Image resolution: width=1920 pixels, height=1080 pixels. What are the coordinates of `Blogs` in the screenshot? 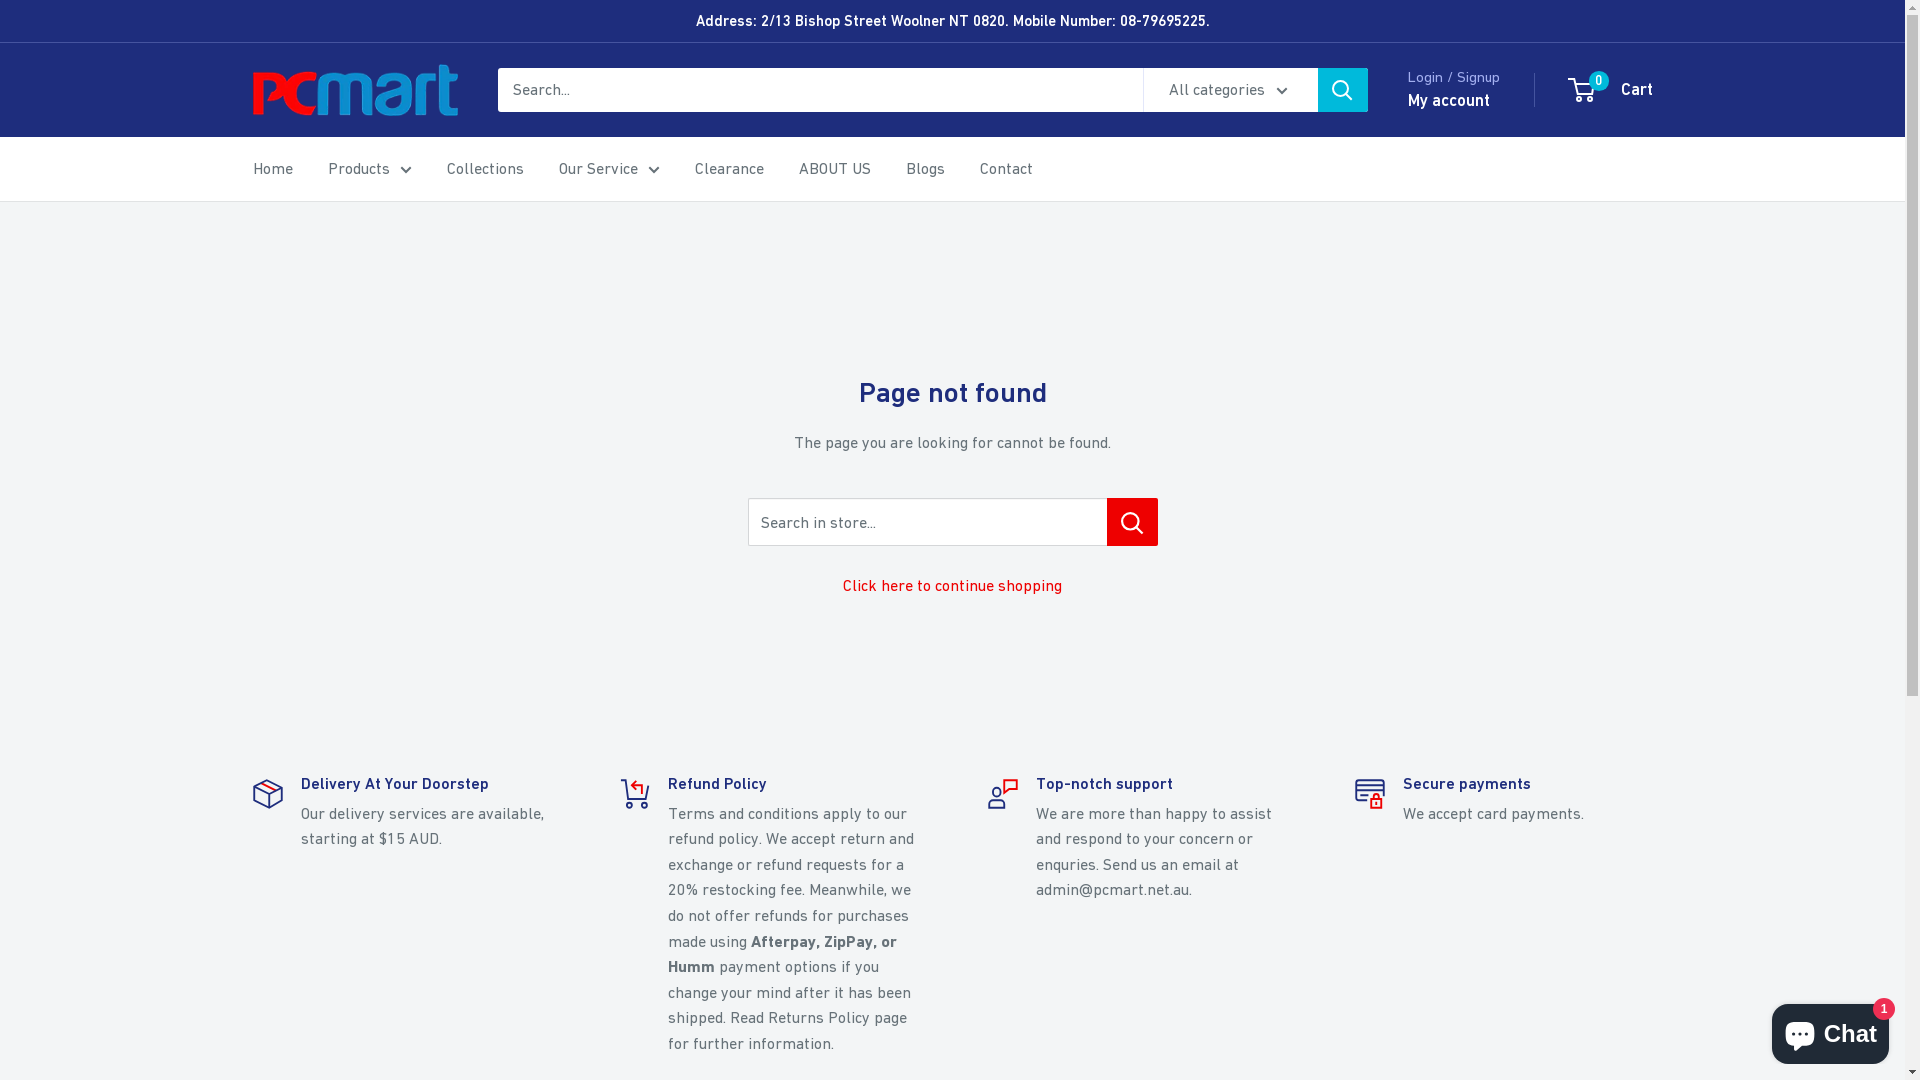 It's located at (926, 169).